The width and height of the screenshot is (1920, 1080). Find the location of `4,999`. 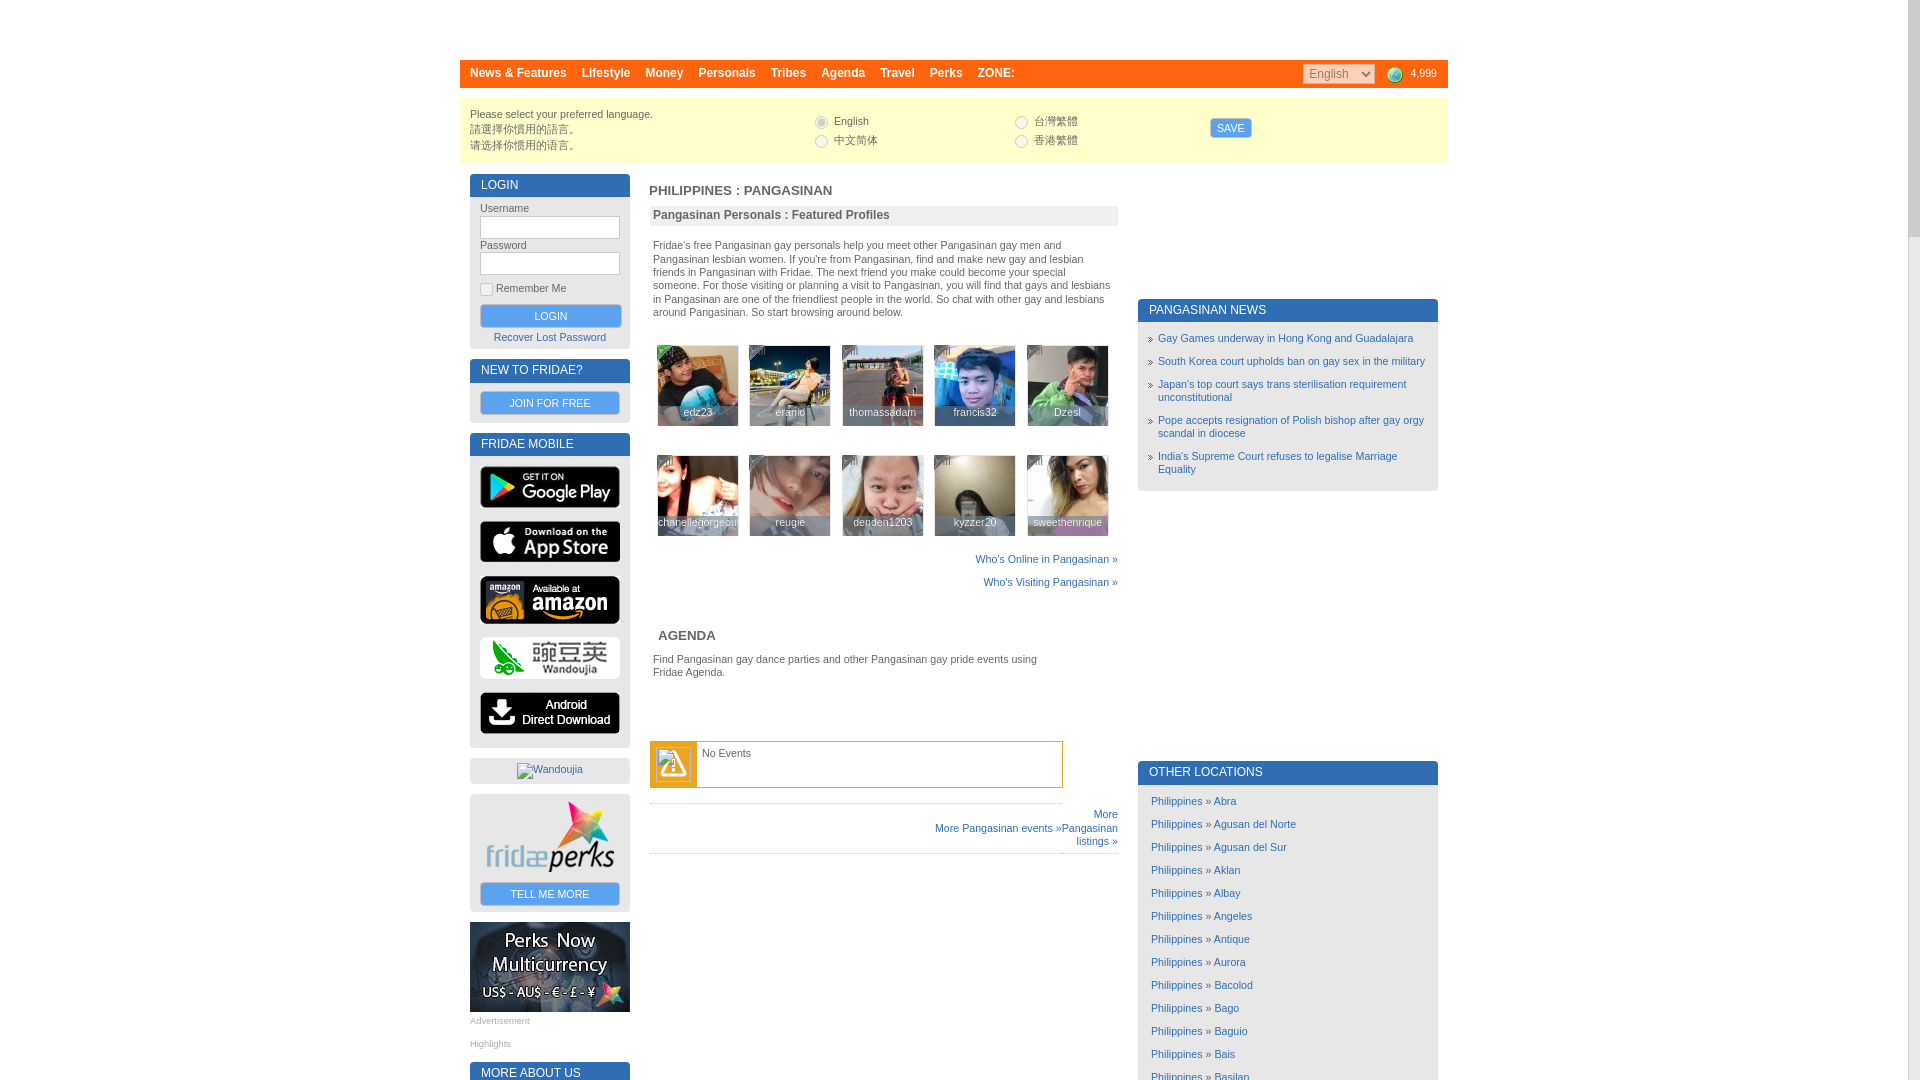

4,999 is located at coordinates (1410, 74).